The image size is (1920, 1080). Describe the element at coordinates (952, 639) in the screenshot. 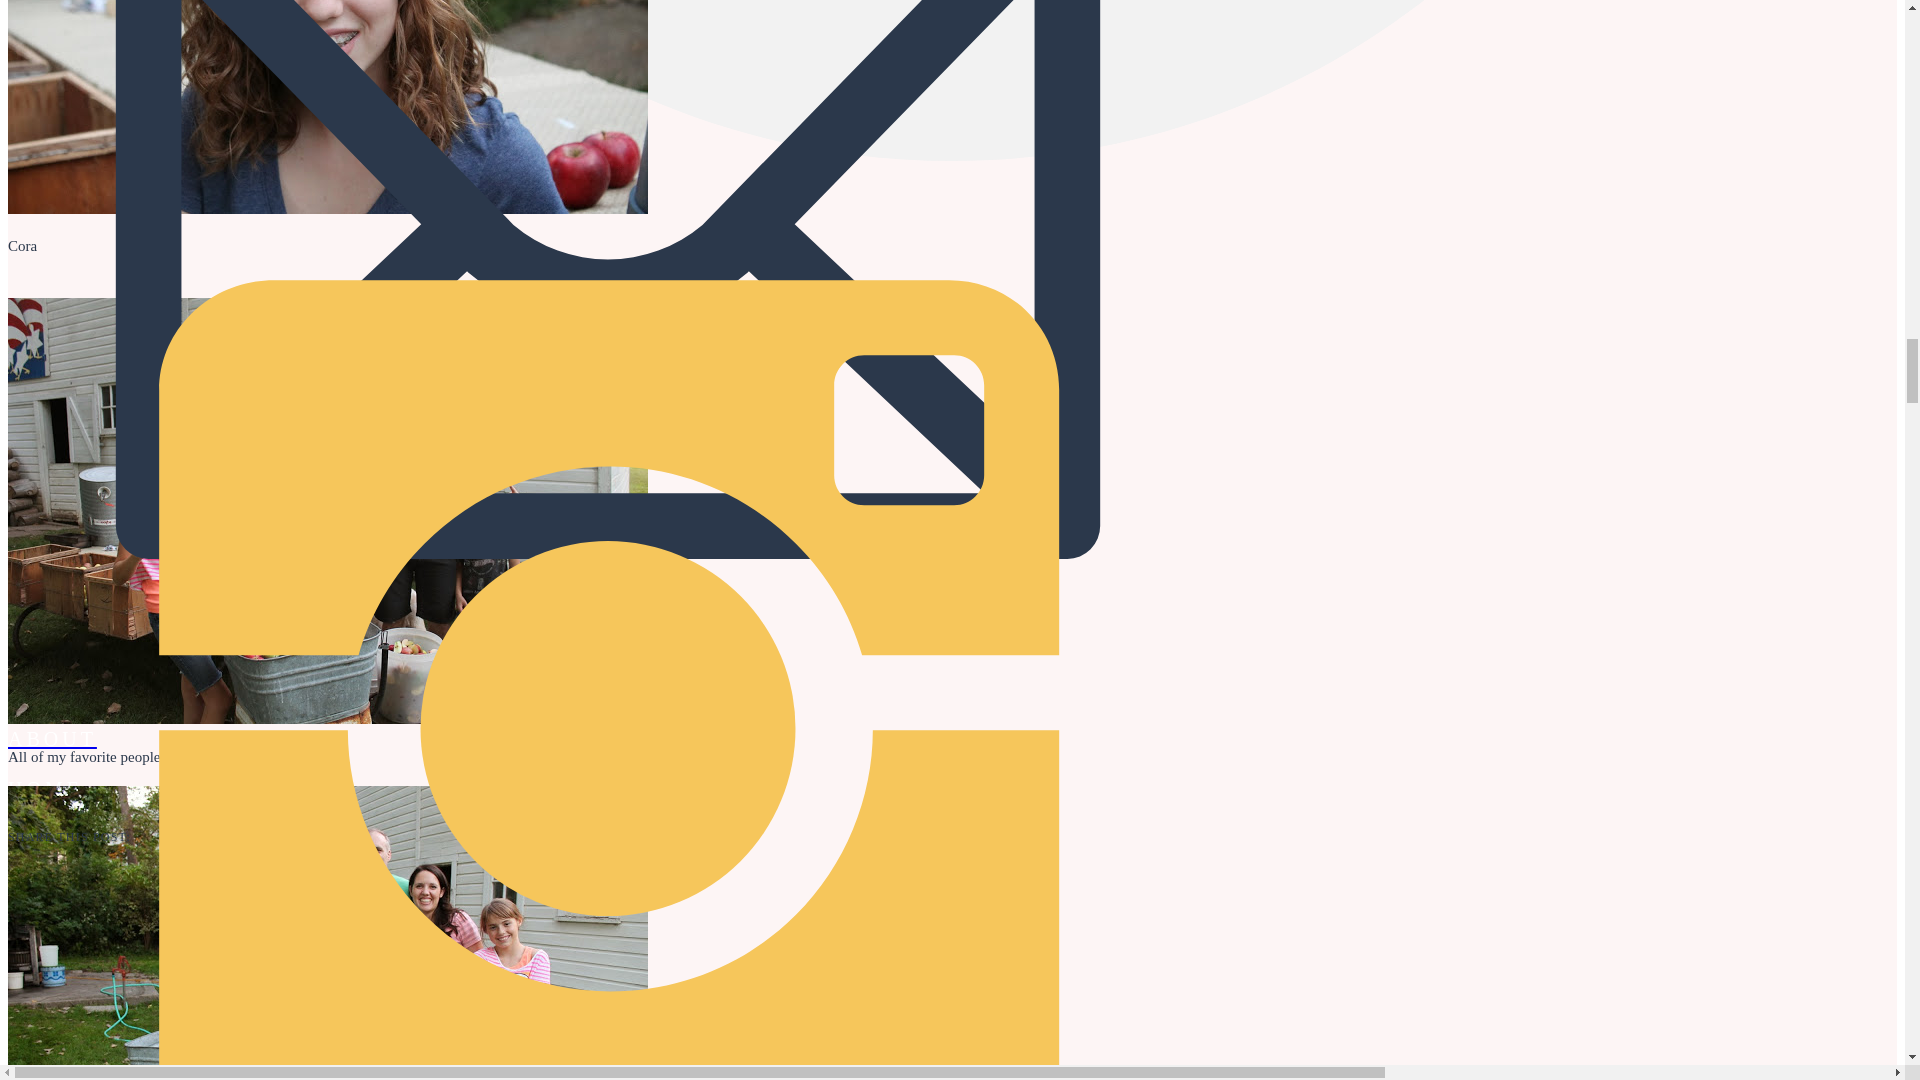

I see `ABOUT` at that location.